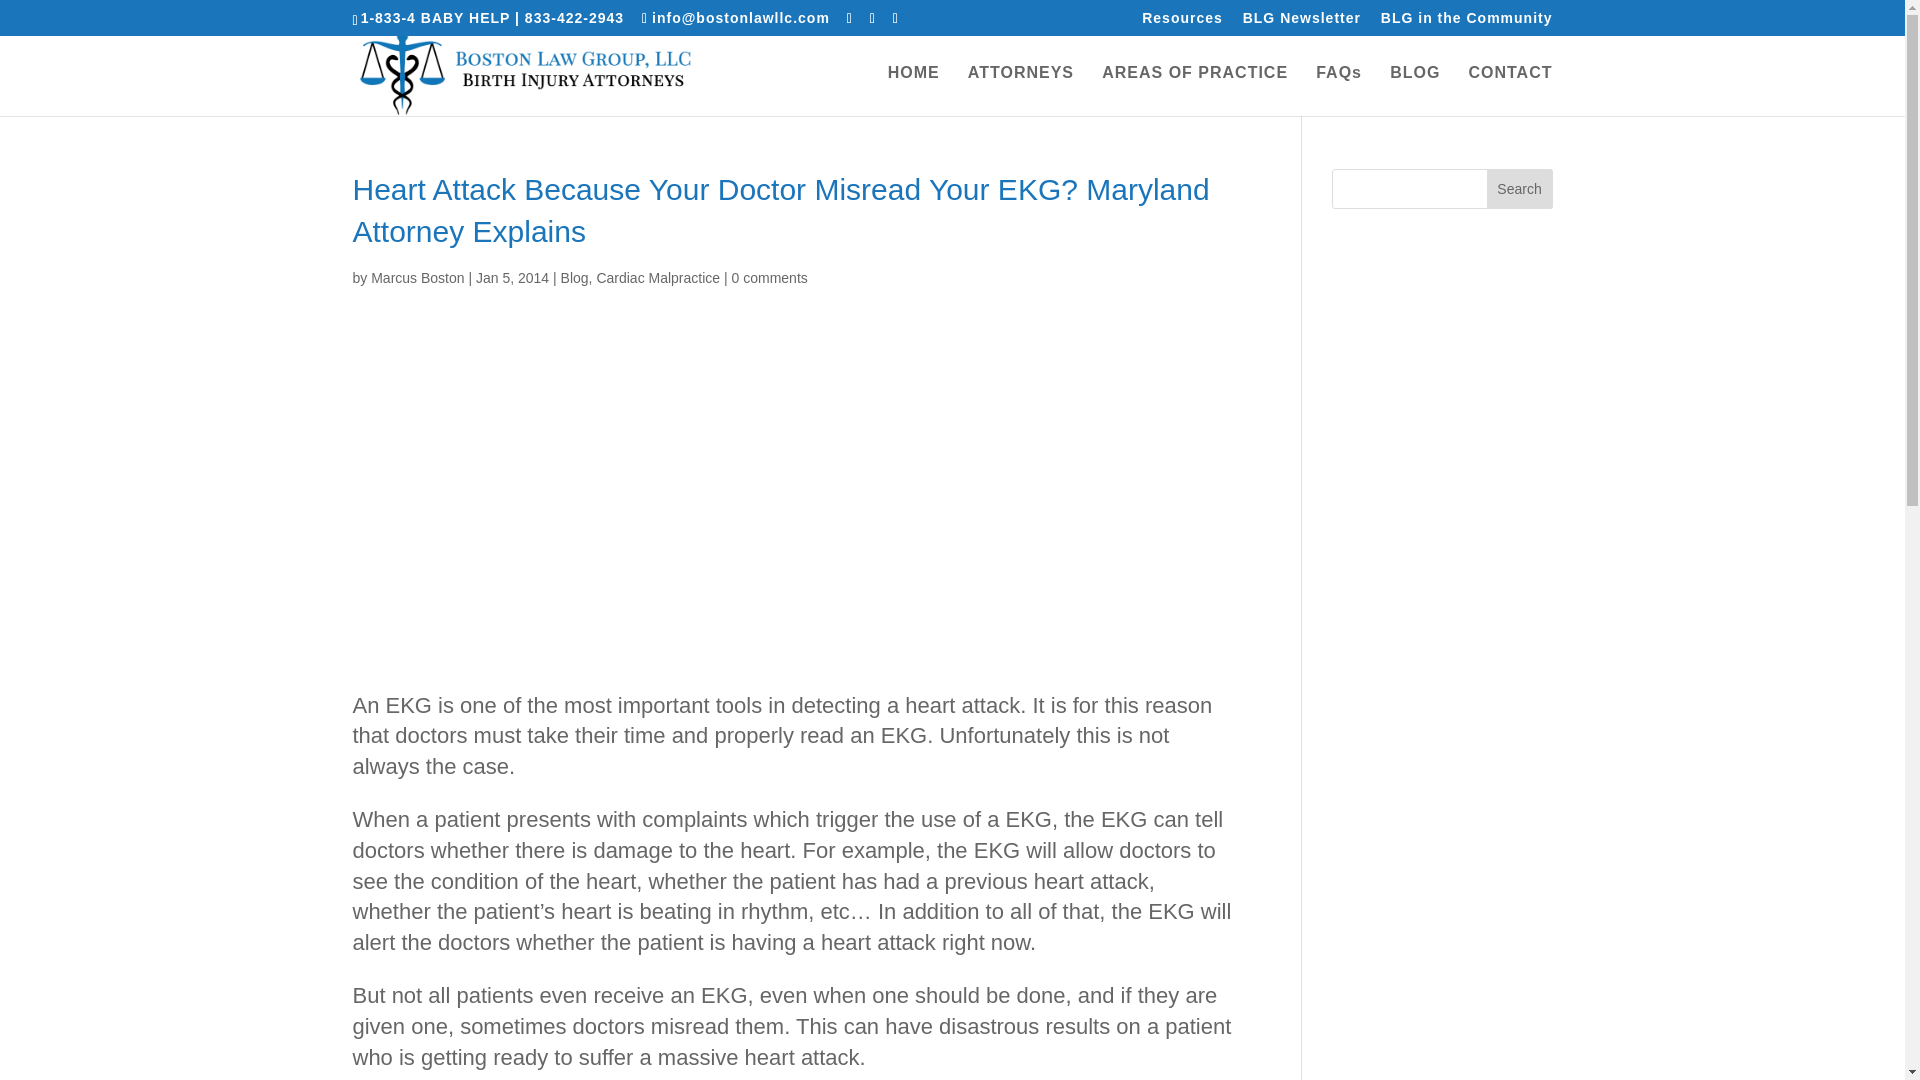 The width and height of the screenshot is (1920, 1080). I want to click on BLG in the Community, so click(1466, 22).